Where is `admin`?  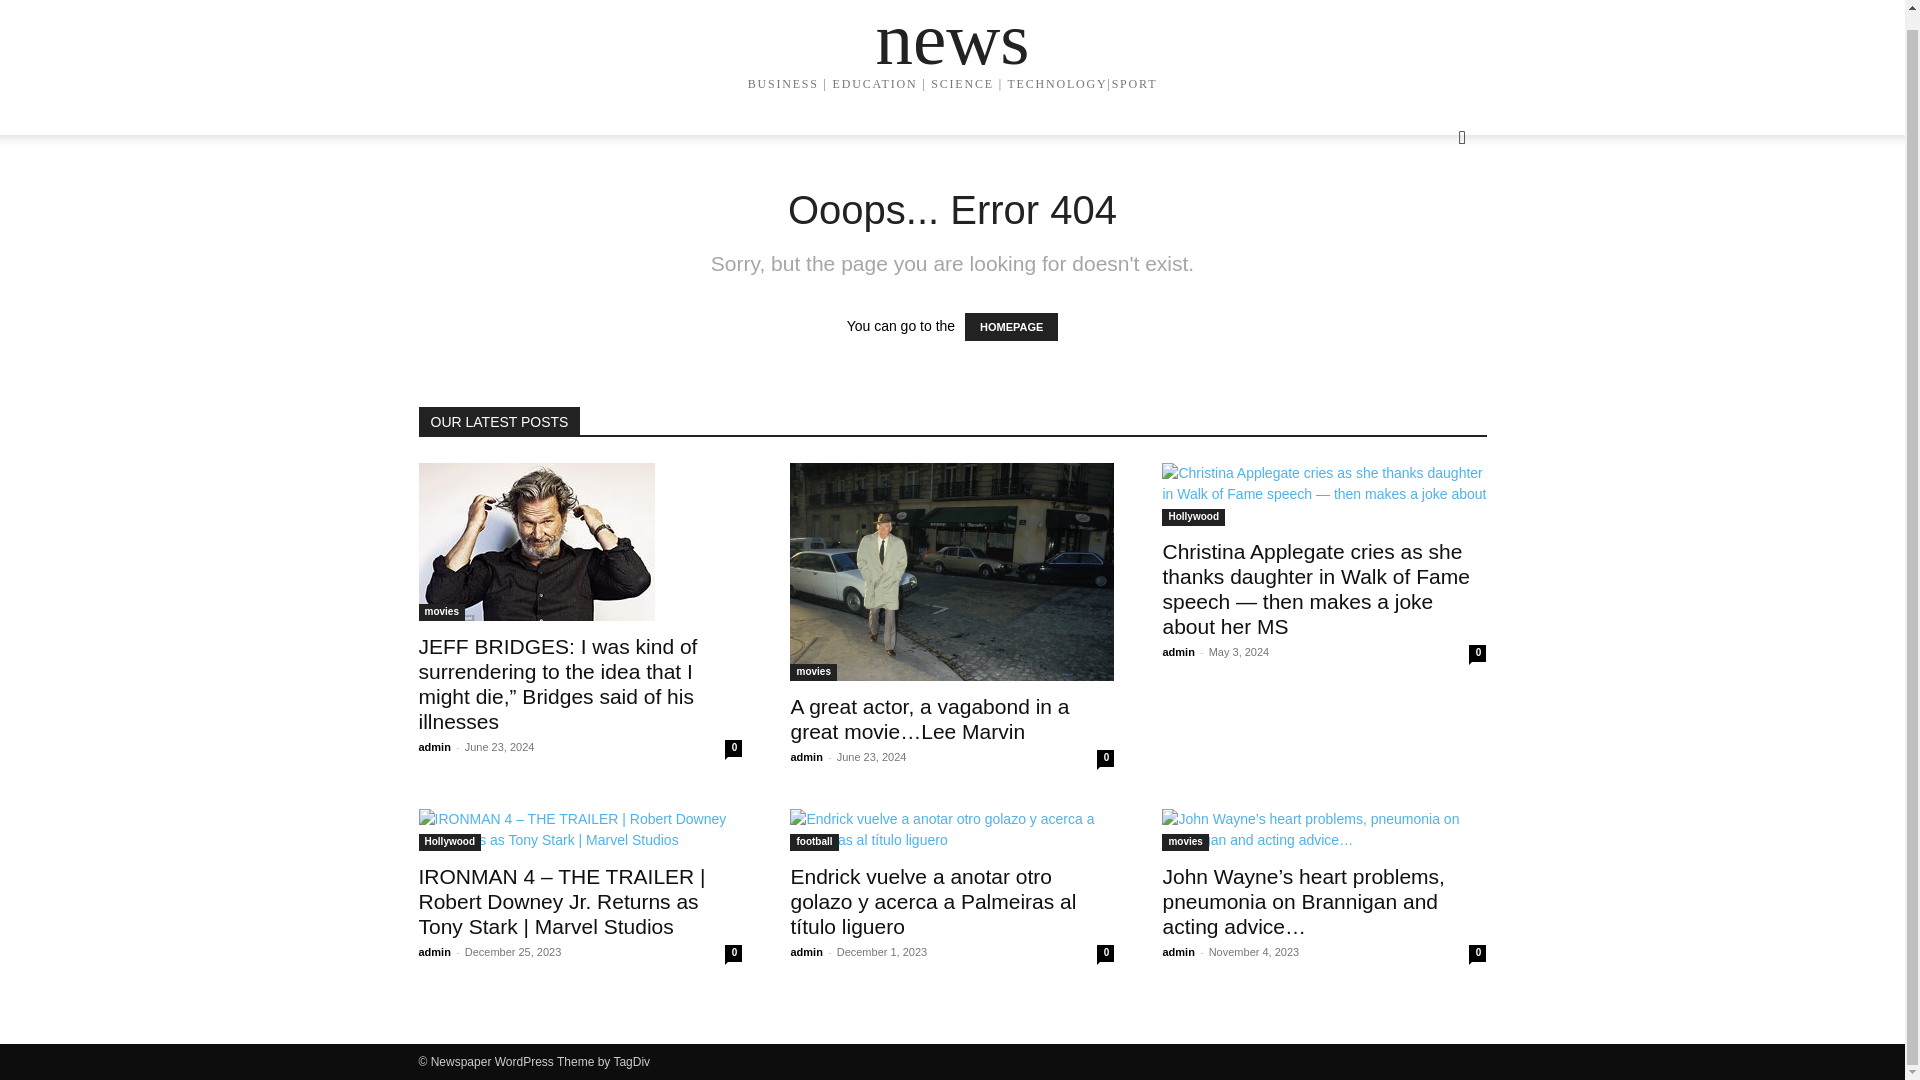
admin is located at coordinates (434, 746).